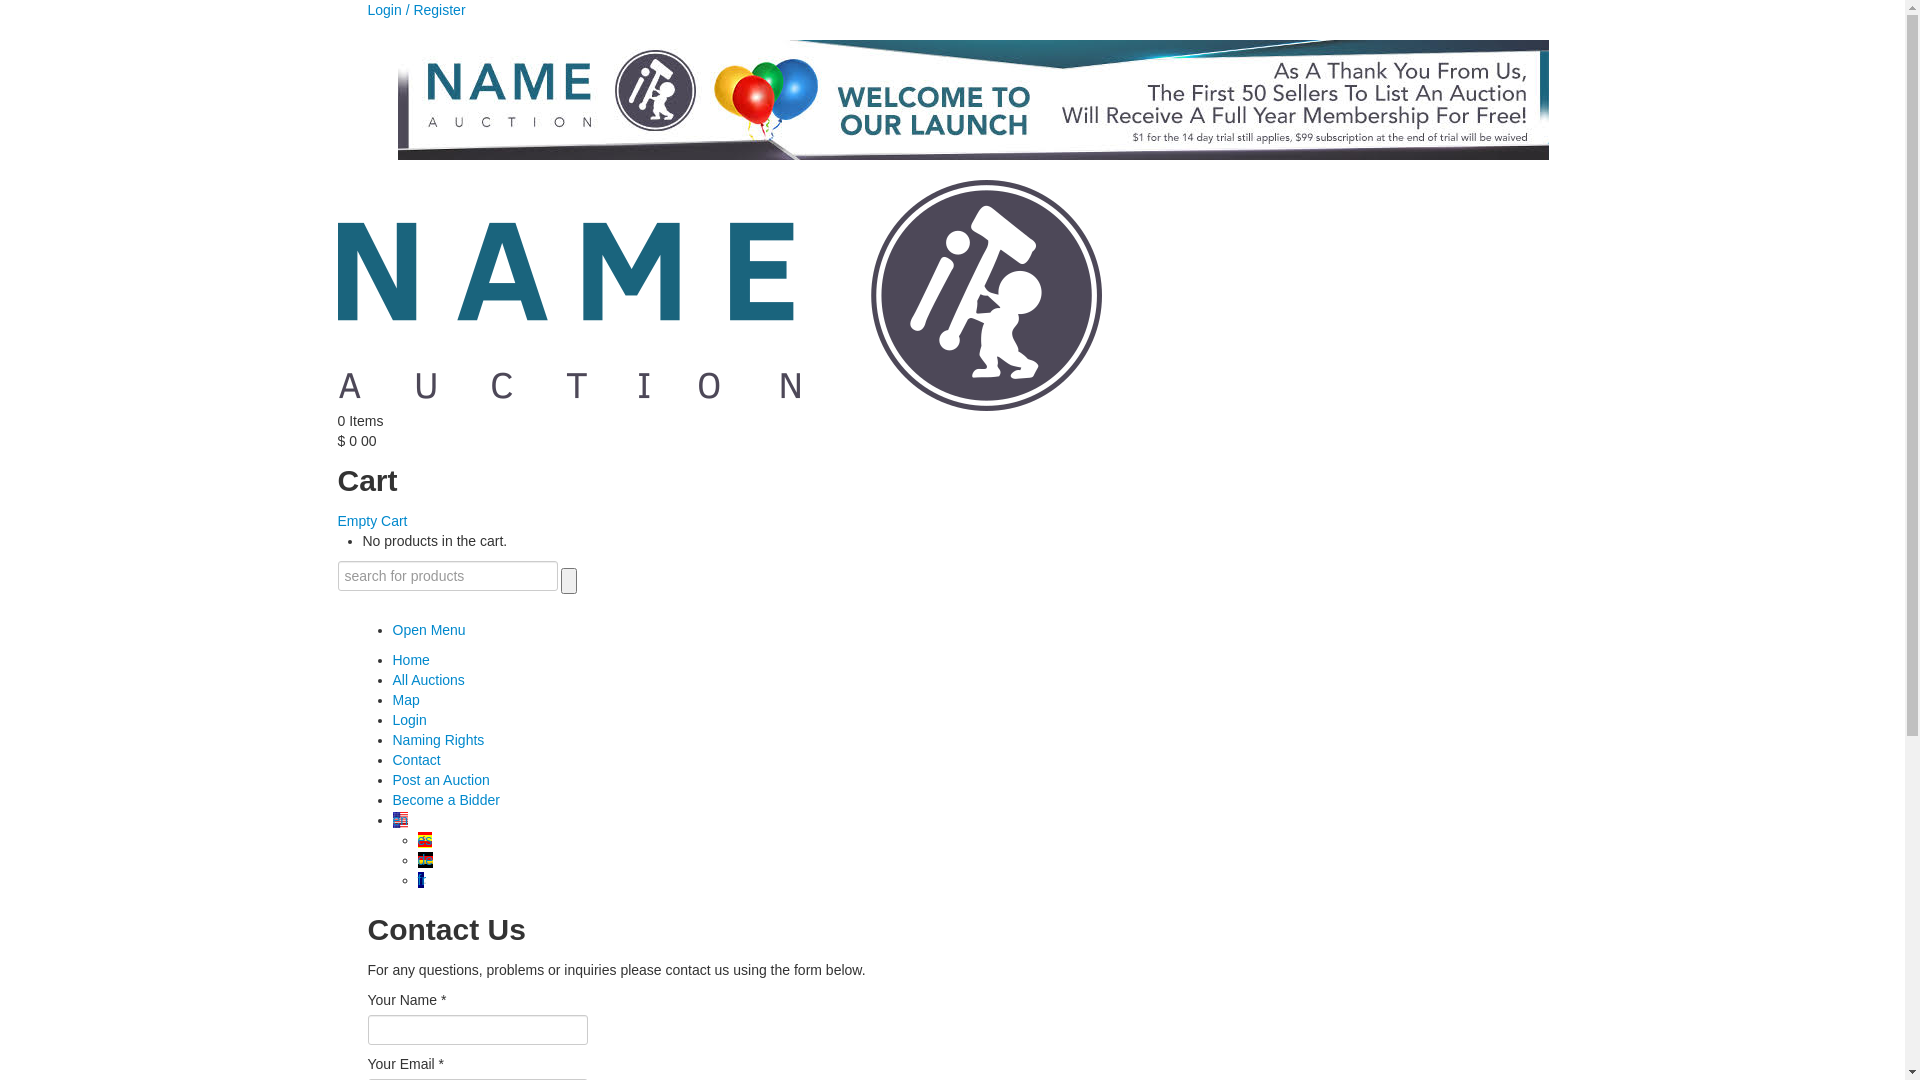 Image resolution: width=1920 pixels, height=1080 pixels. Describe the element at coordinates (426, 840) in the screenshot. I see `es` at that location.